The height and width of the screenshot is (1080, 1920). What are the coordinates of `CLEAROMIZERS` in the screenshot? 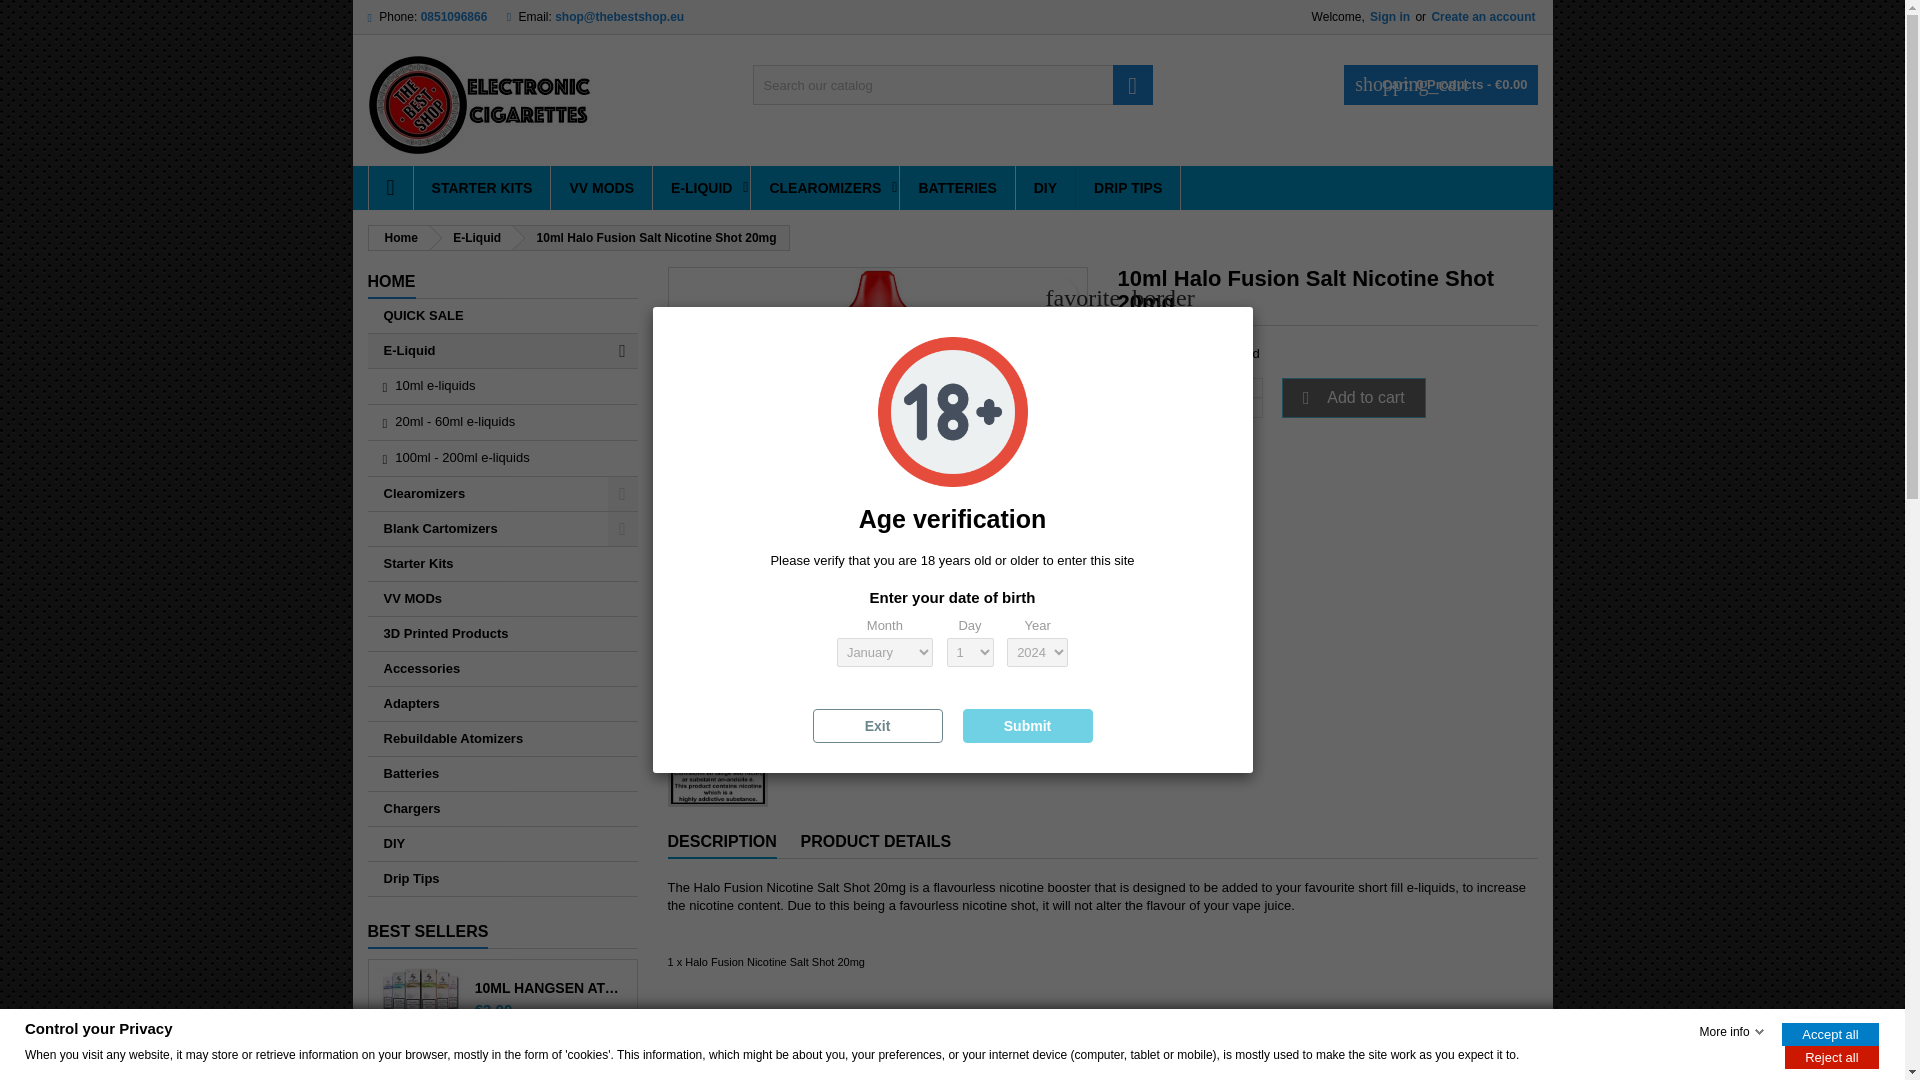 It's located at (824, 188).